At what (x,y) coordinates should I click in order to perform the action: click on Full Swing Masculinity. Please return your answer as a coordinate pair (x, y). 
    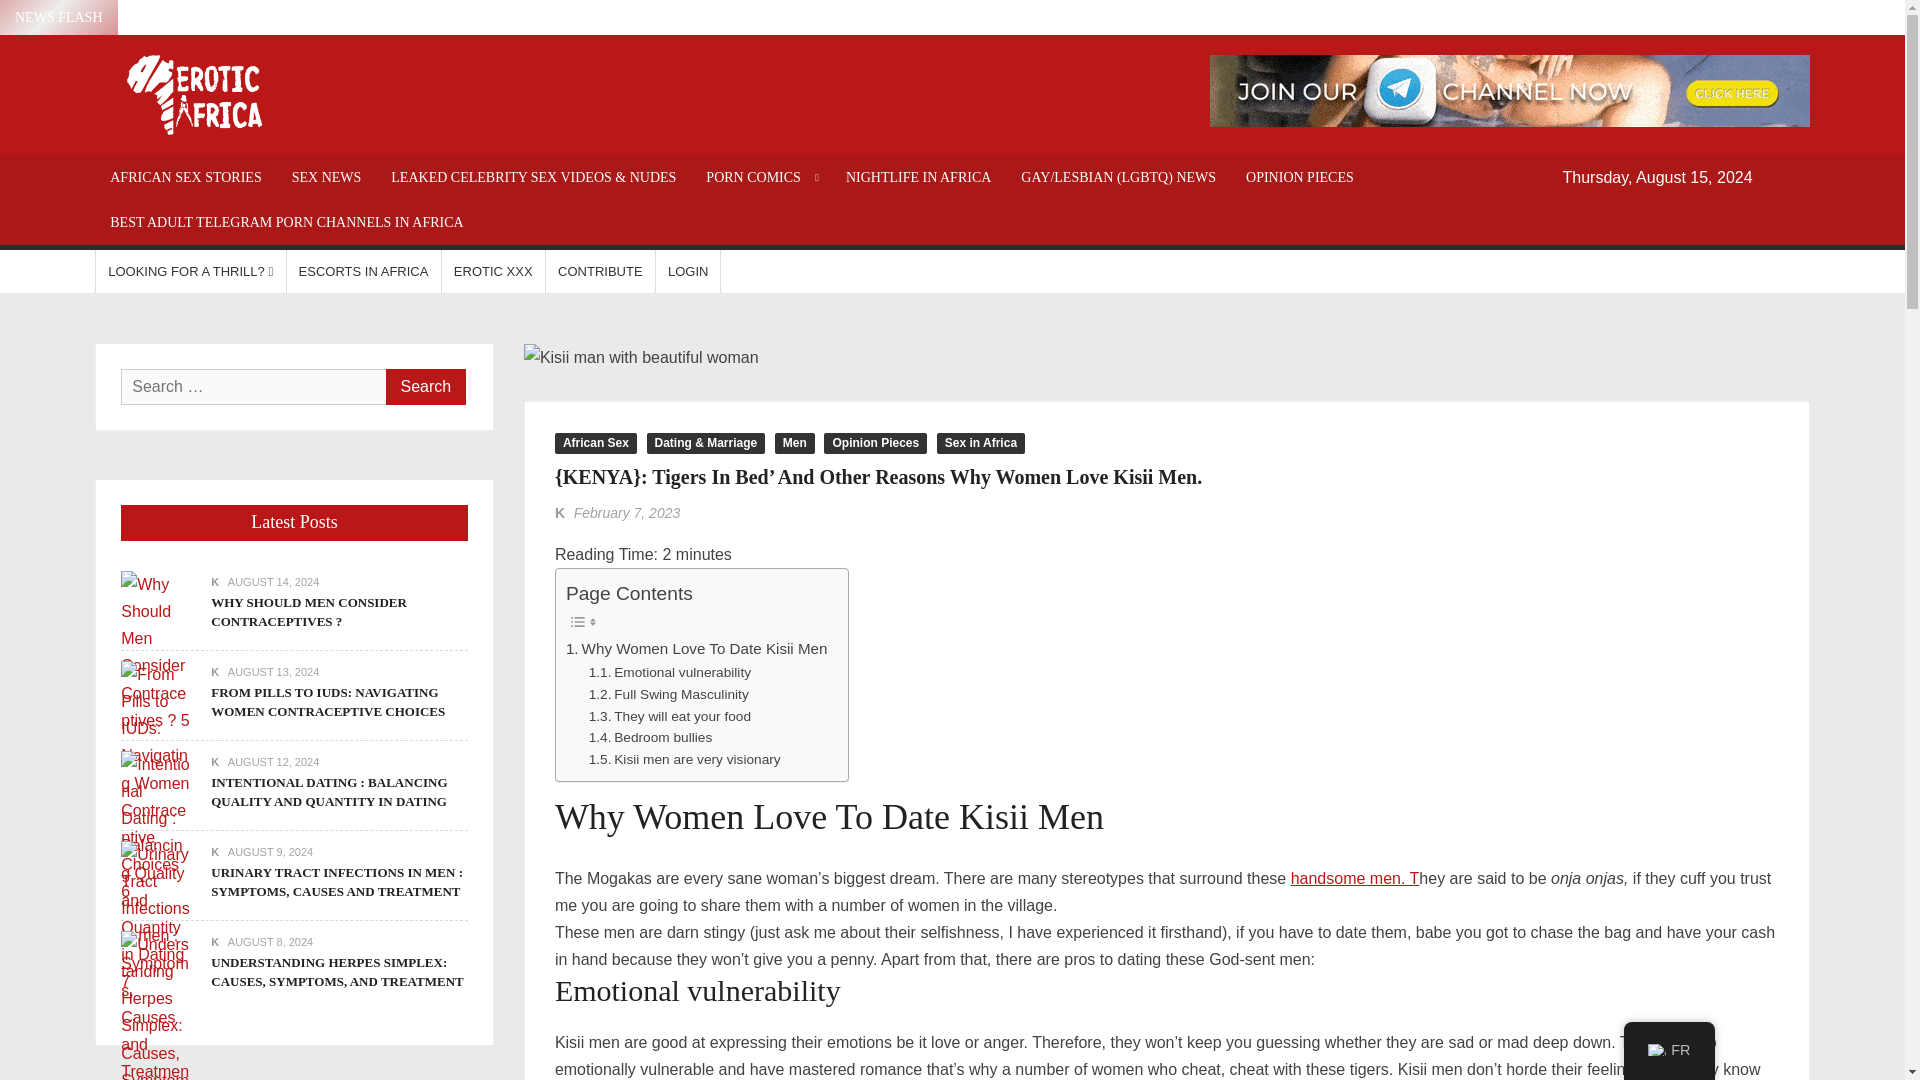
    Looking at the image, I should click on (668, 694).